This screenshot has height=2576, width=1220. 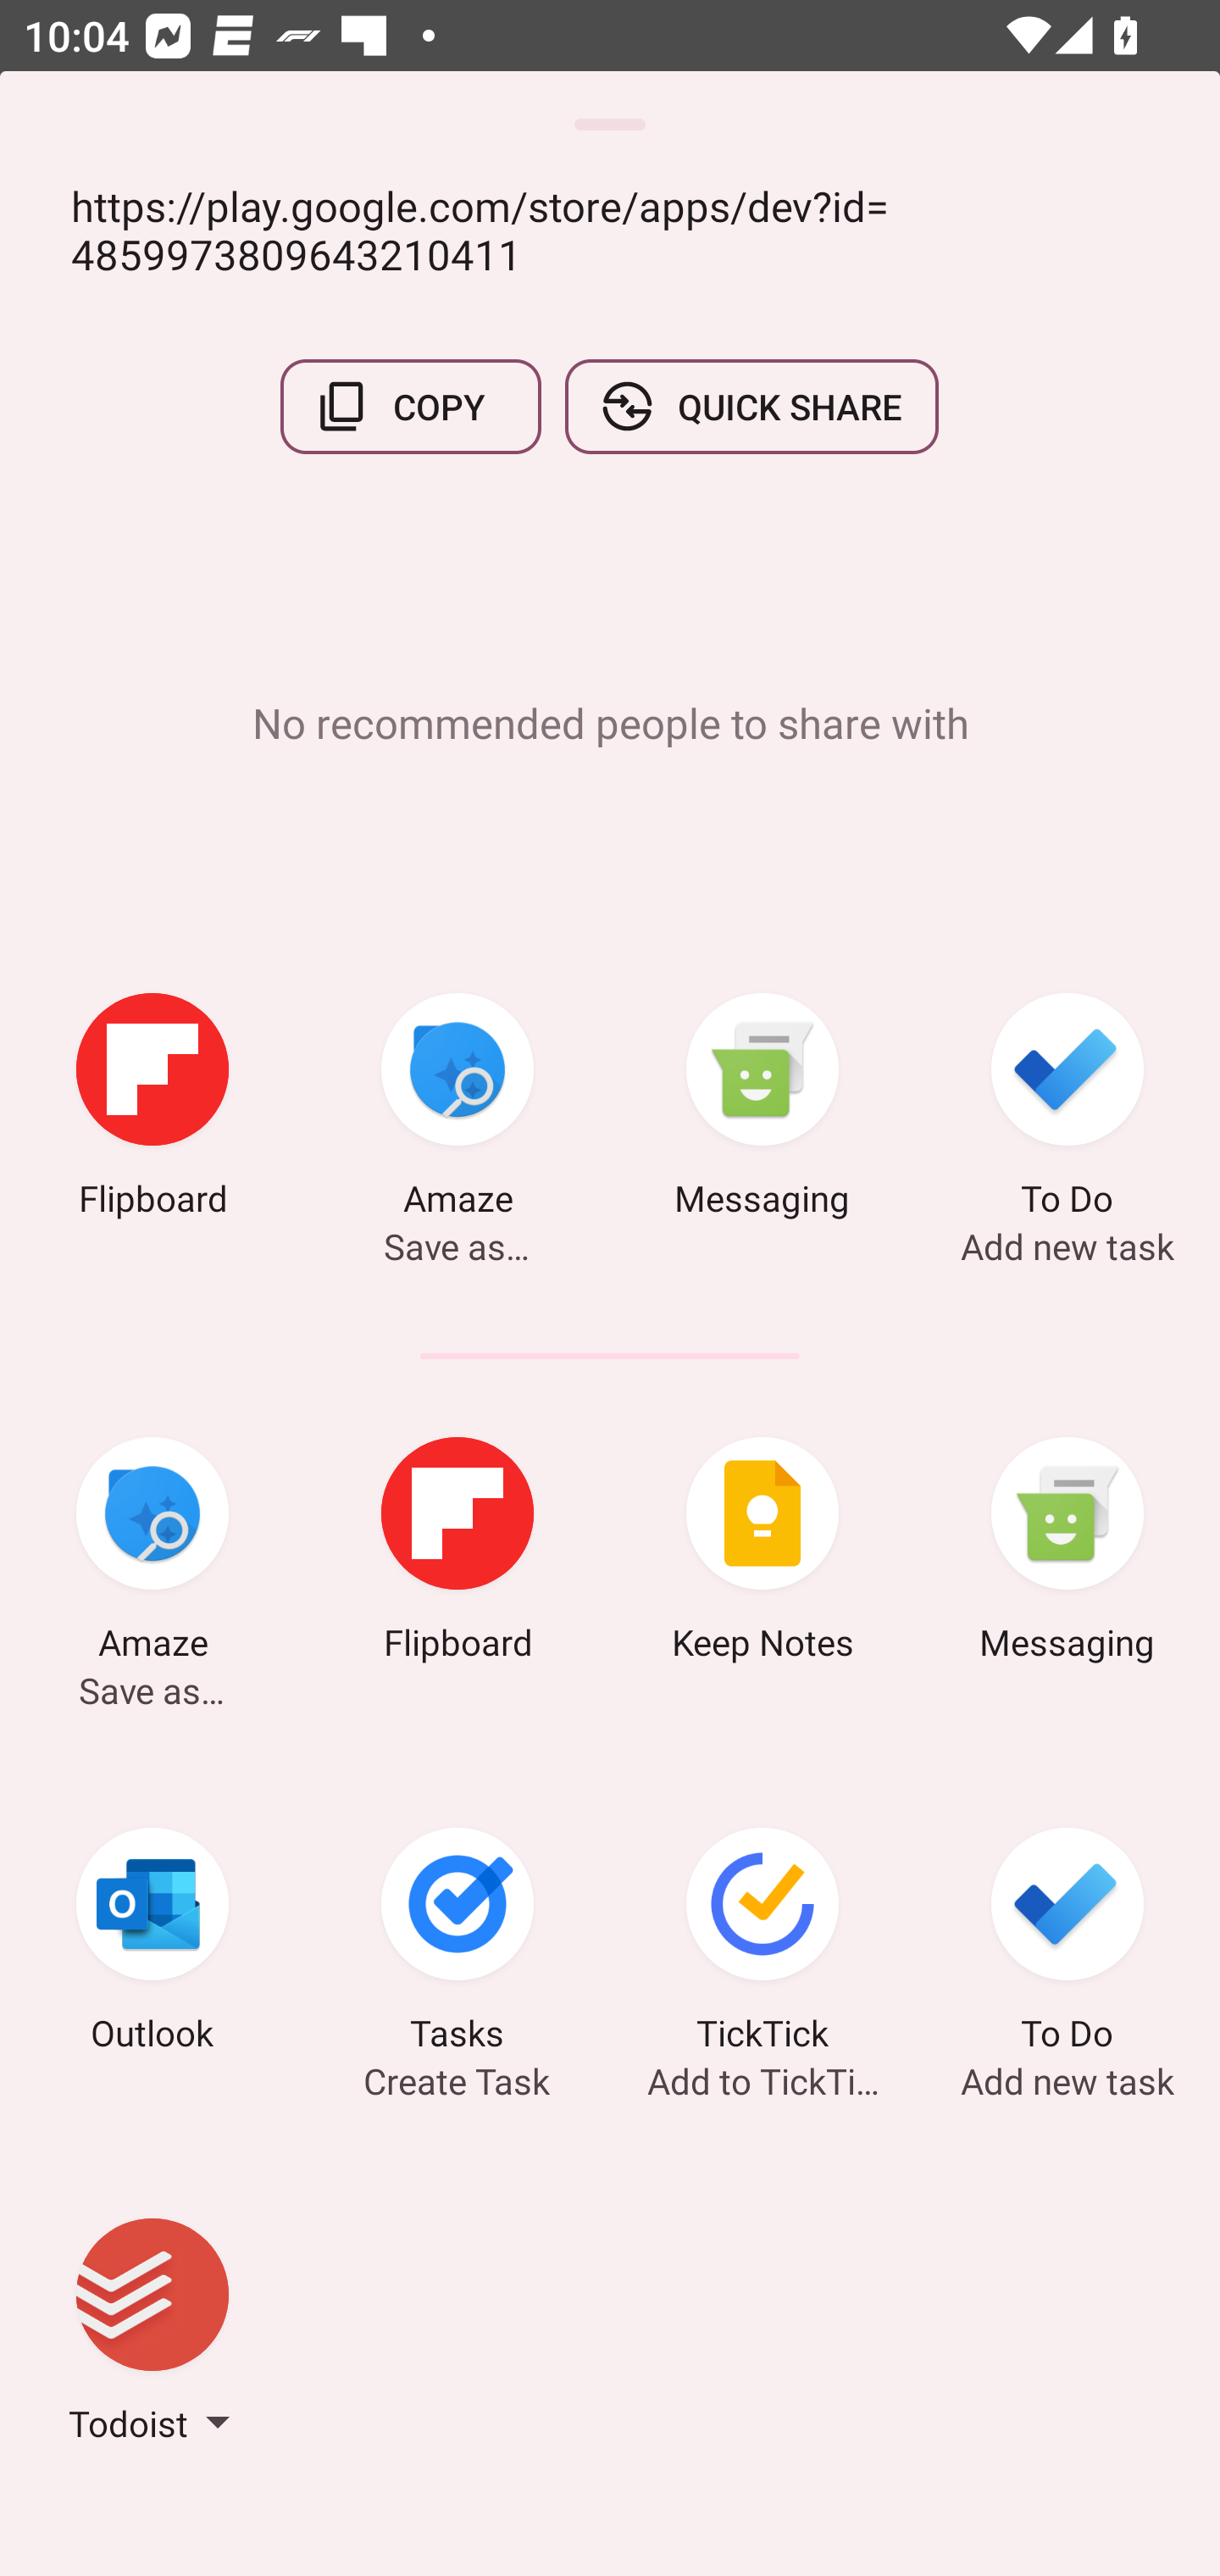 What do you see at coordinates (152, 1110) in the screenshot?
I see `Flipboard` at bounding box center [152, 1110].